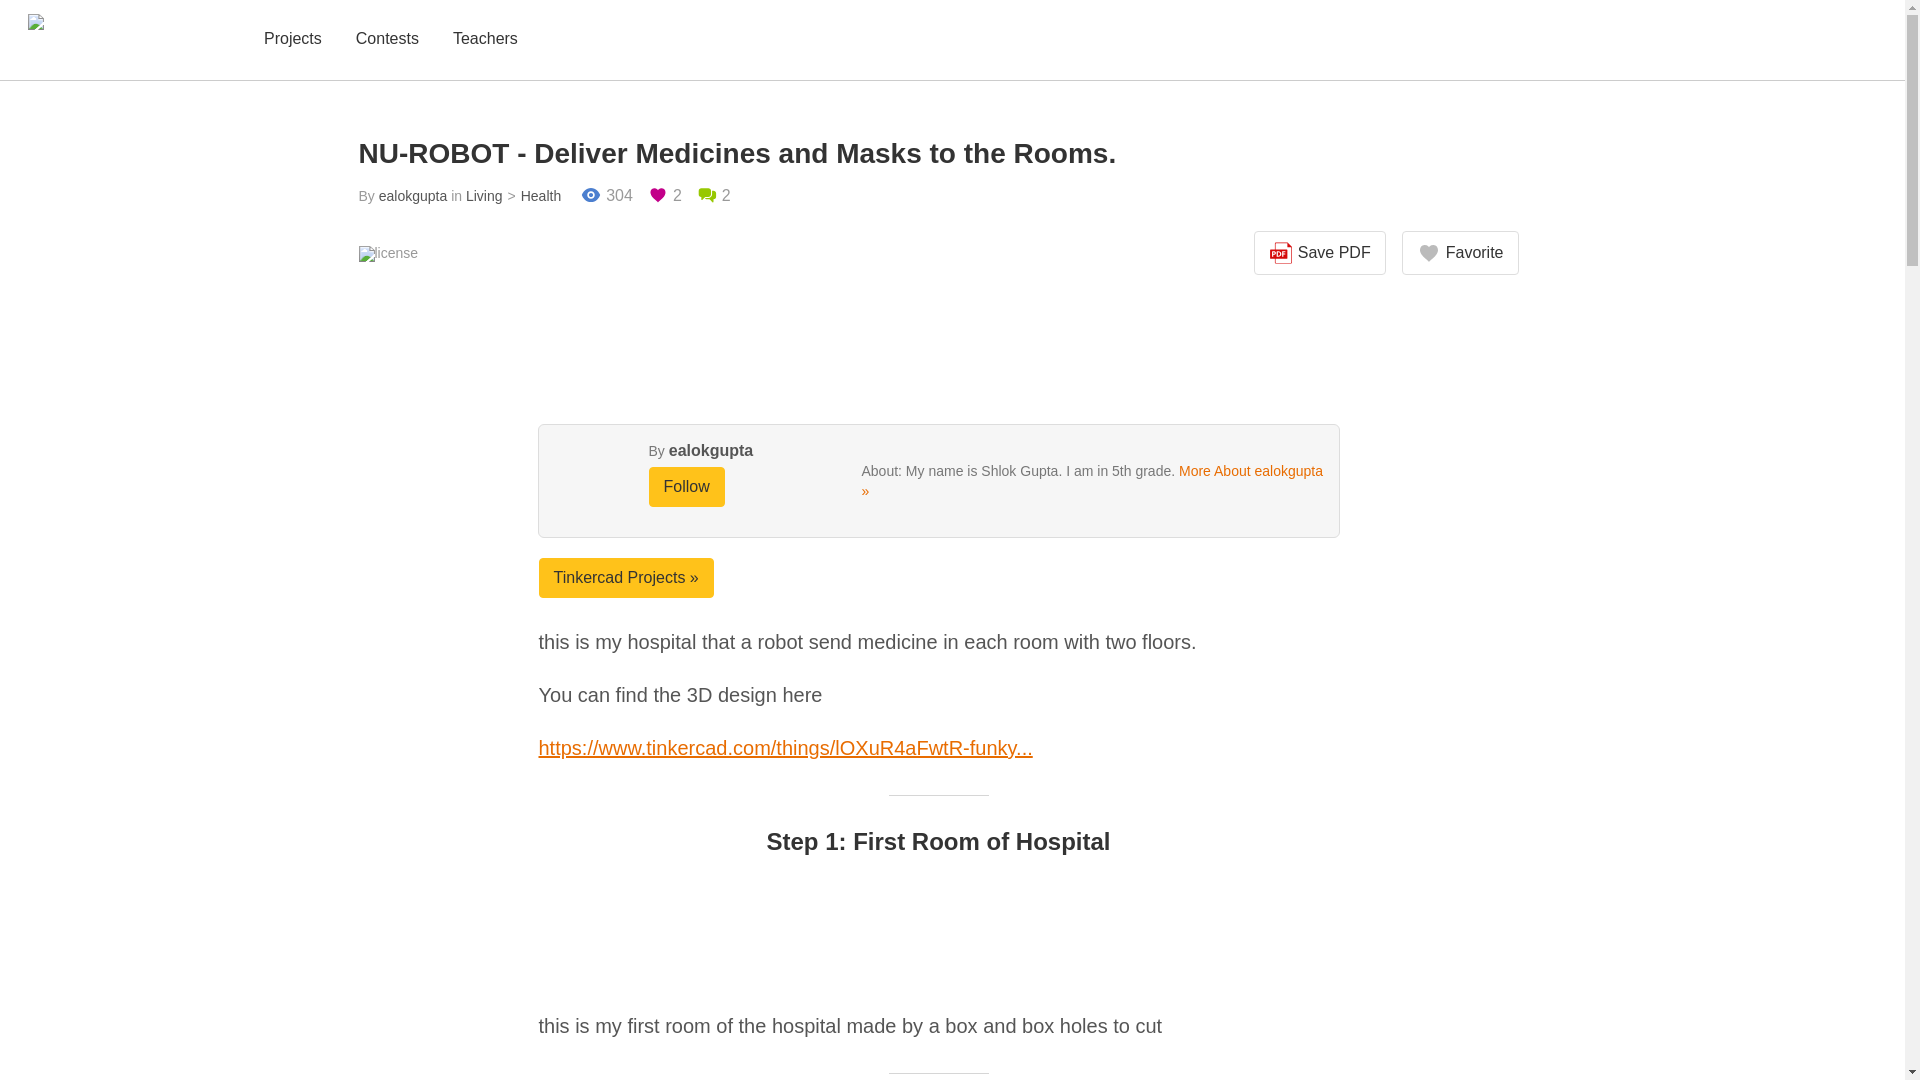 The height and width of the screenshot is (1080, 1920). I want to click on Contests, so click(386, 40).